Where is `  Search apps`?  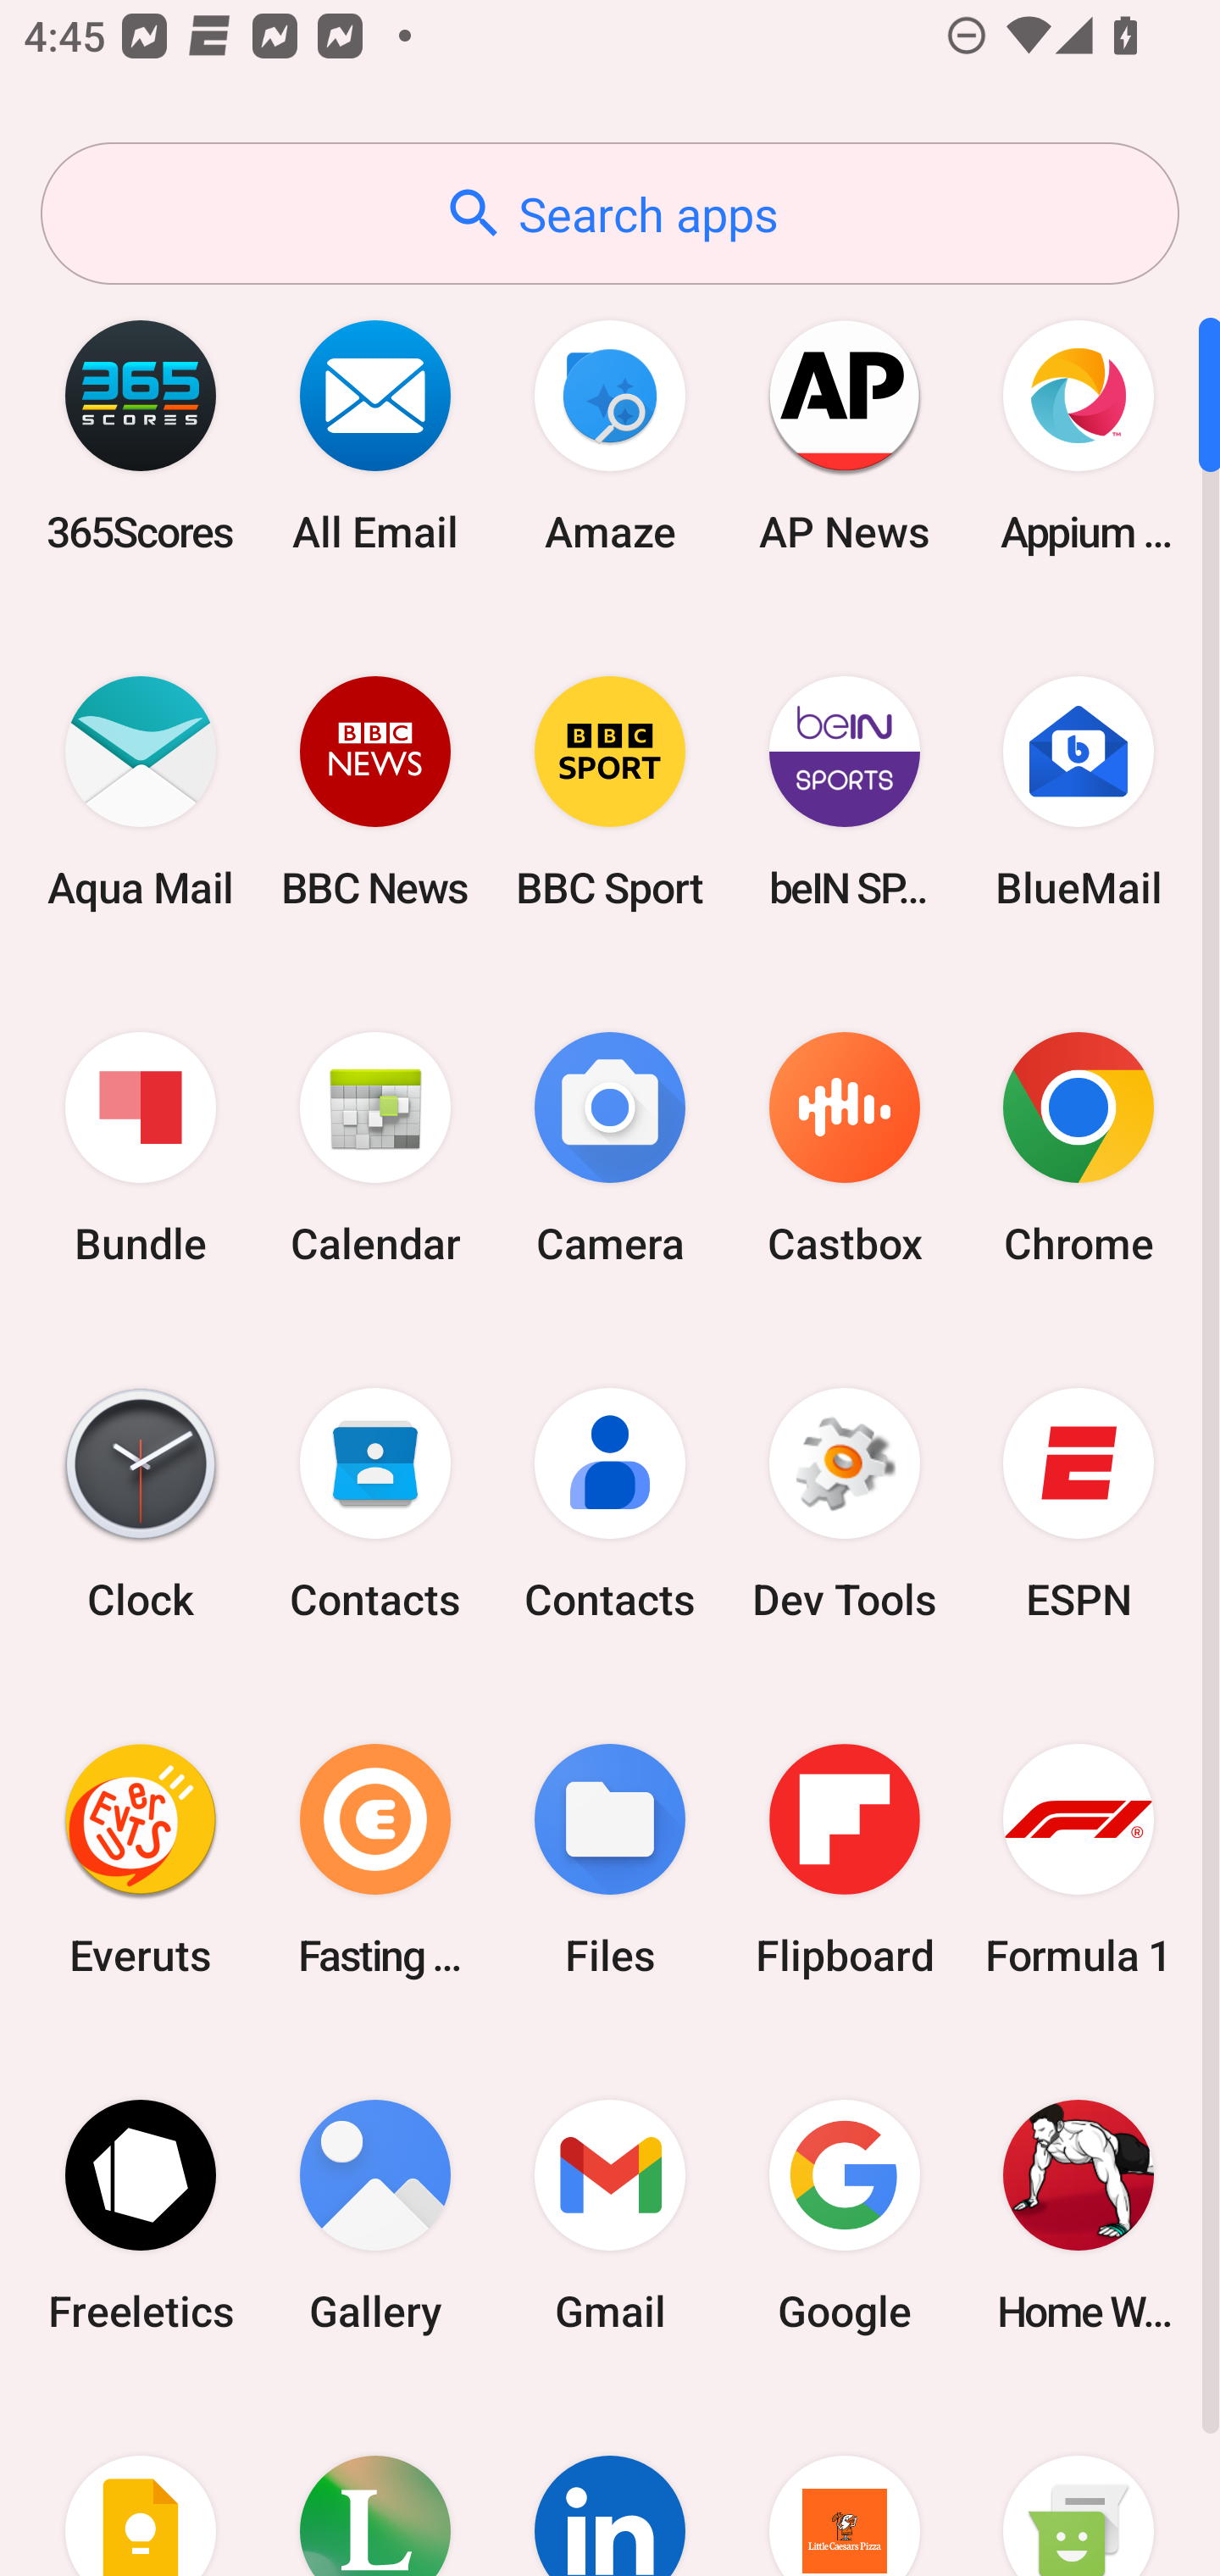
  Search apps is located at coordinates (610, 214).